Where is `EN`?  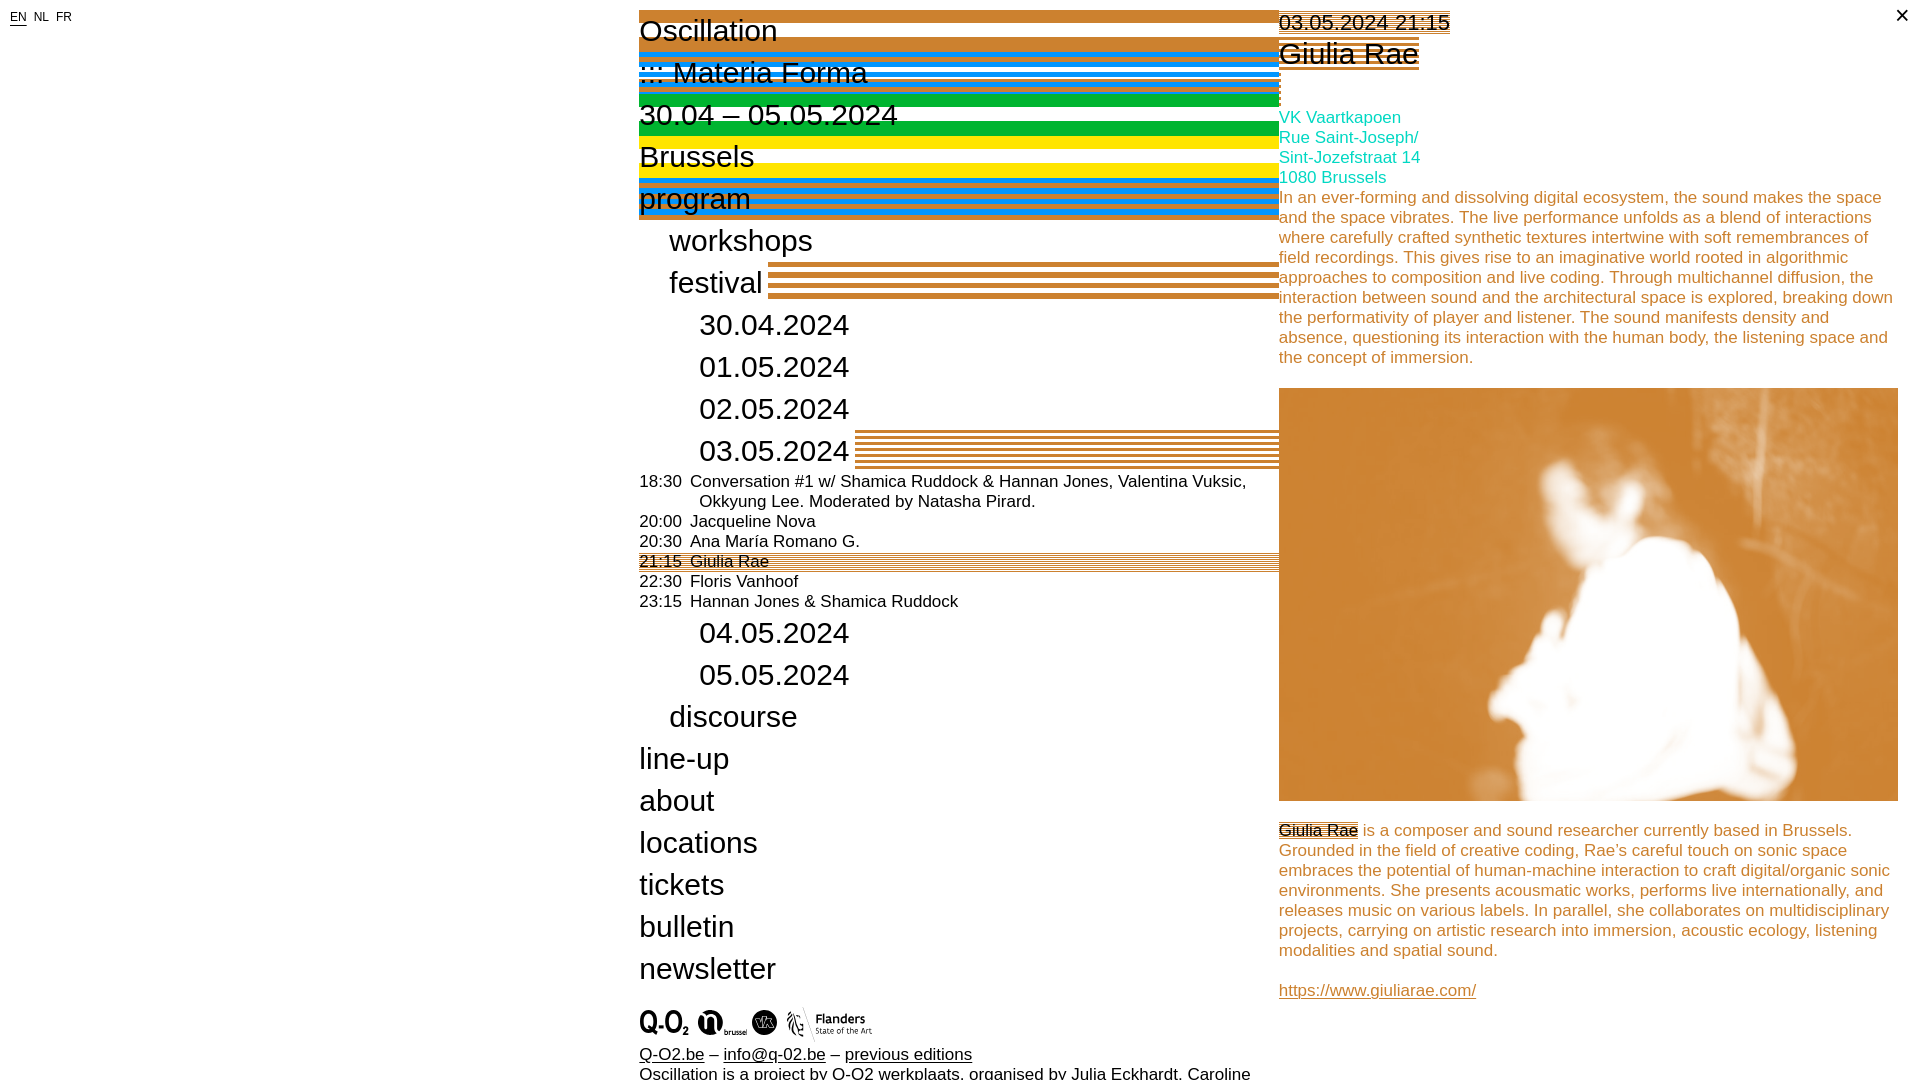 EN is located at coordinates (18, 16).